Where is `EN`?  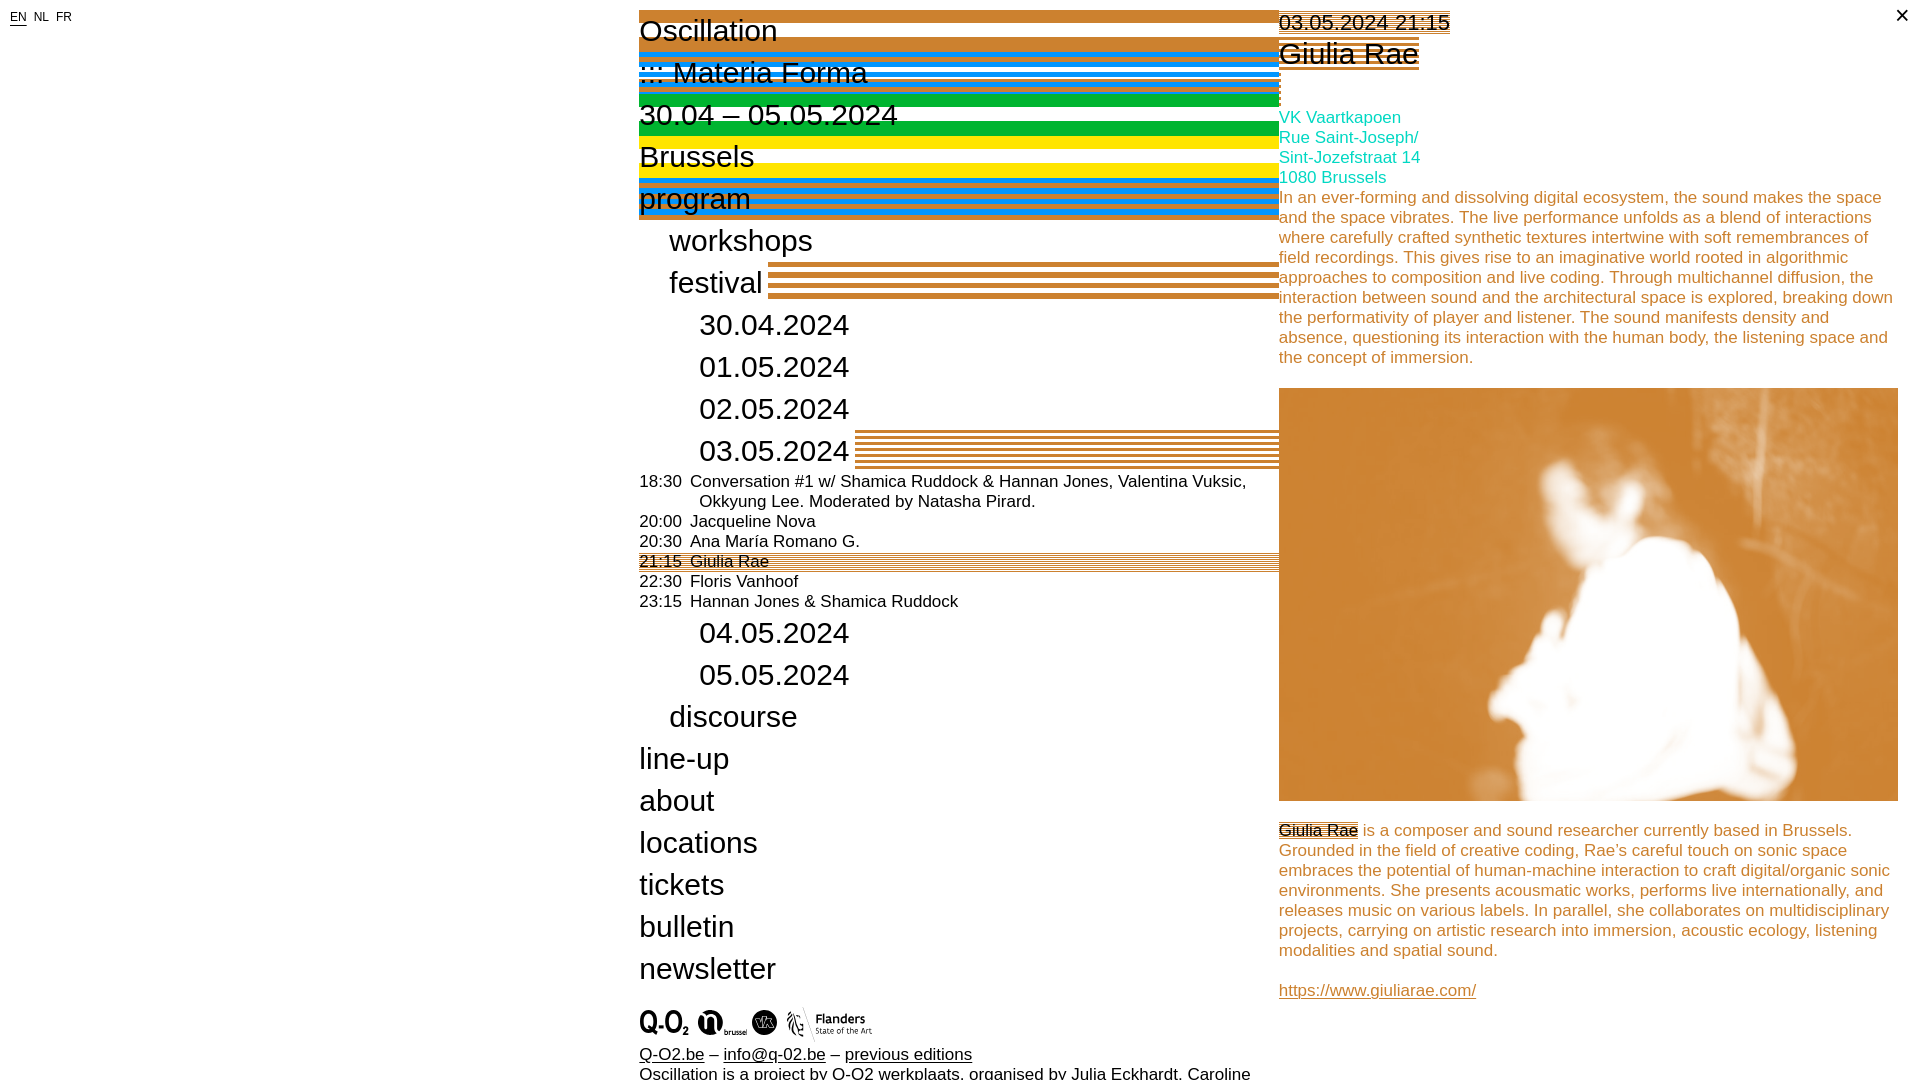 EN is located at coordinates (18, 16).